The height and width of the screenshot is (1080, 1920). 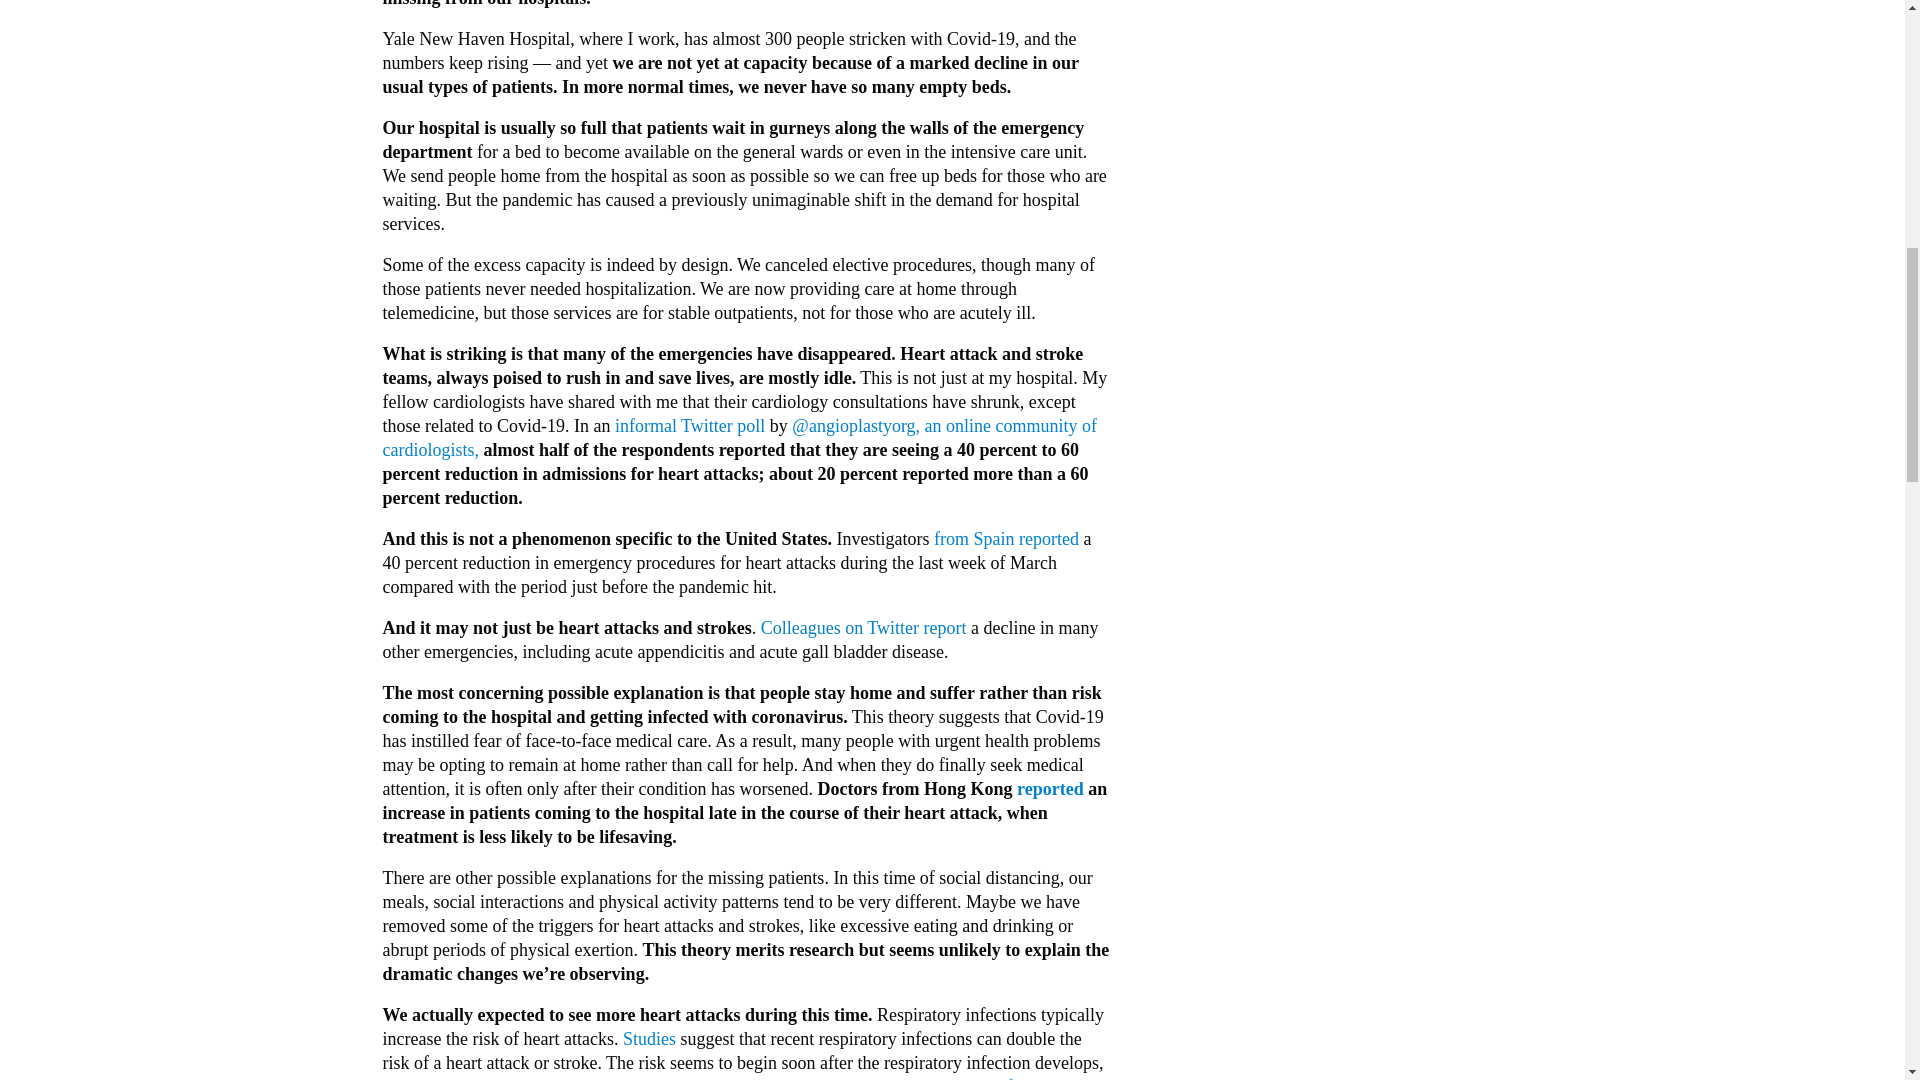 I want to click on Colleagues on Twitter report, so click(x=864, y=628).